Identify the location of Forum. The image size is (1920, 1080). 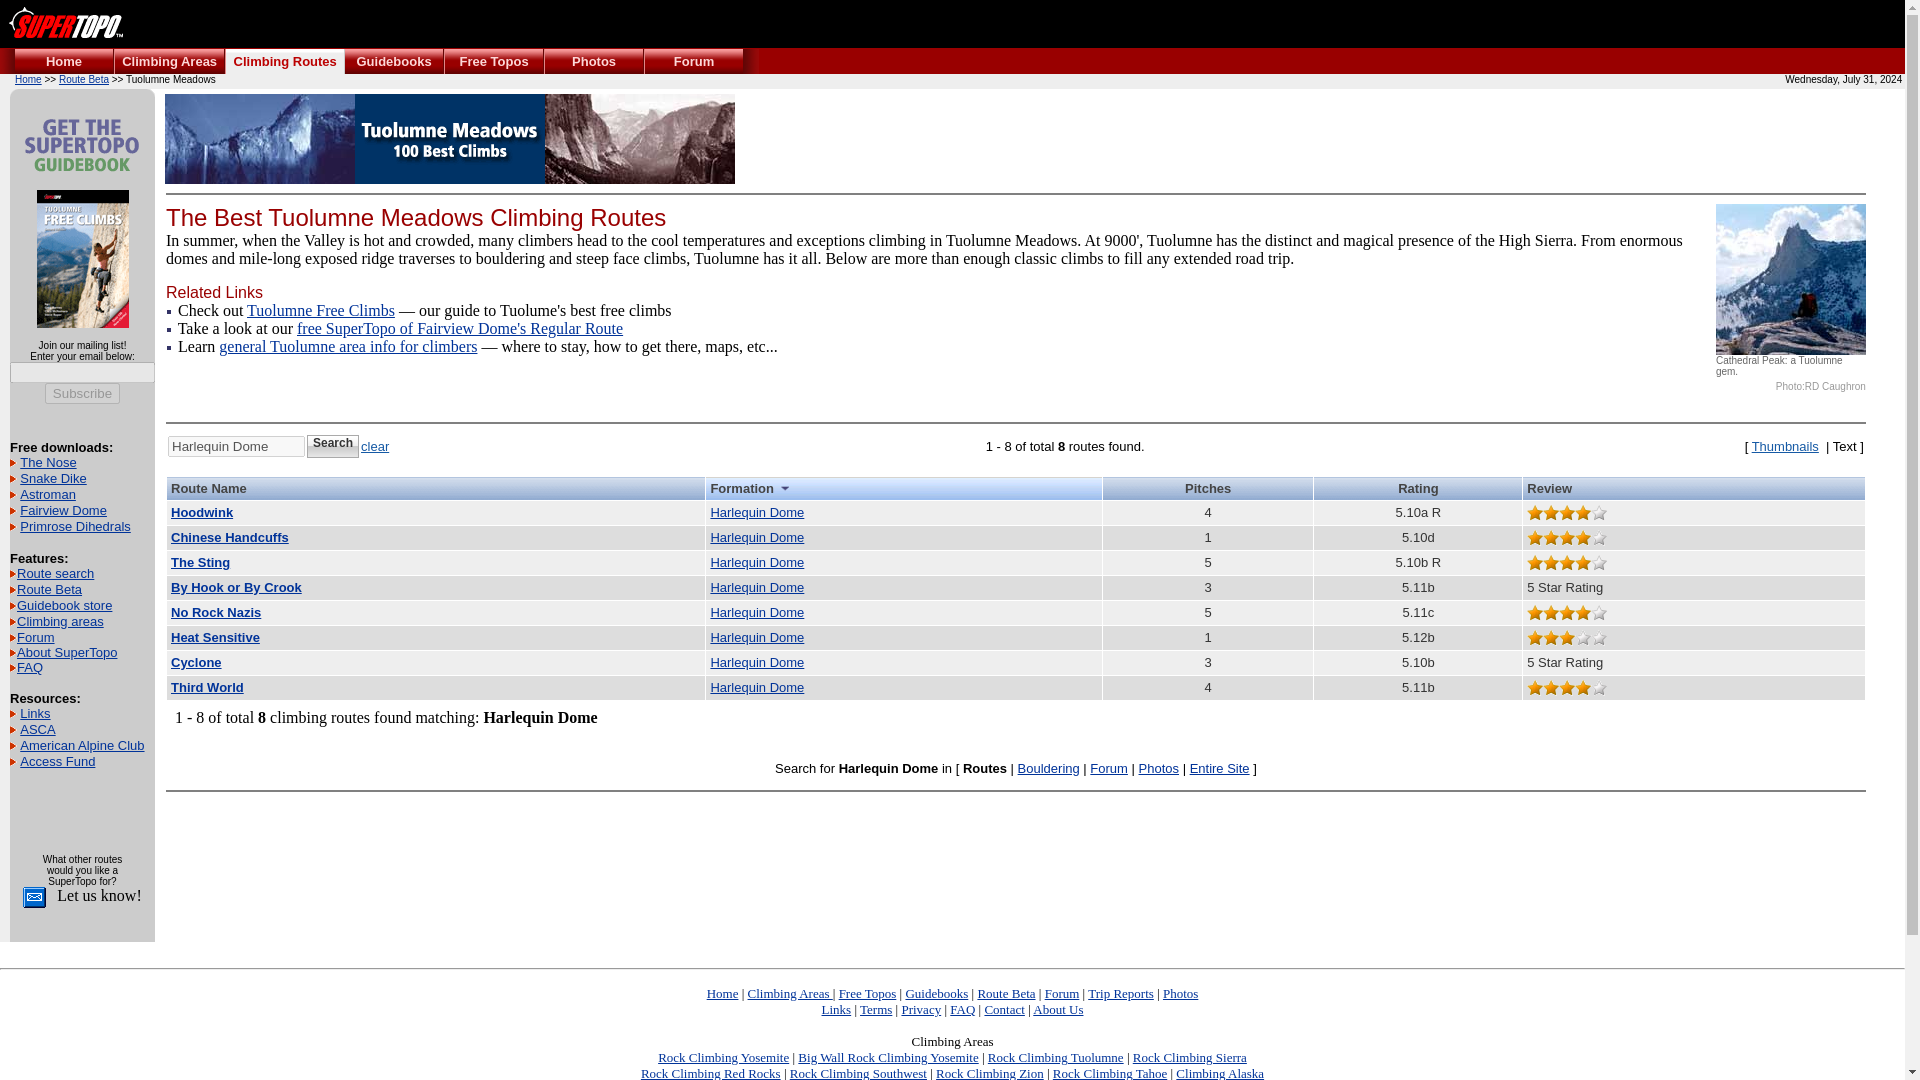
(36, 636).